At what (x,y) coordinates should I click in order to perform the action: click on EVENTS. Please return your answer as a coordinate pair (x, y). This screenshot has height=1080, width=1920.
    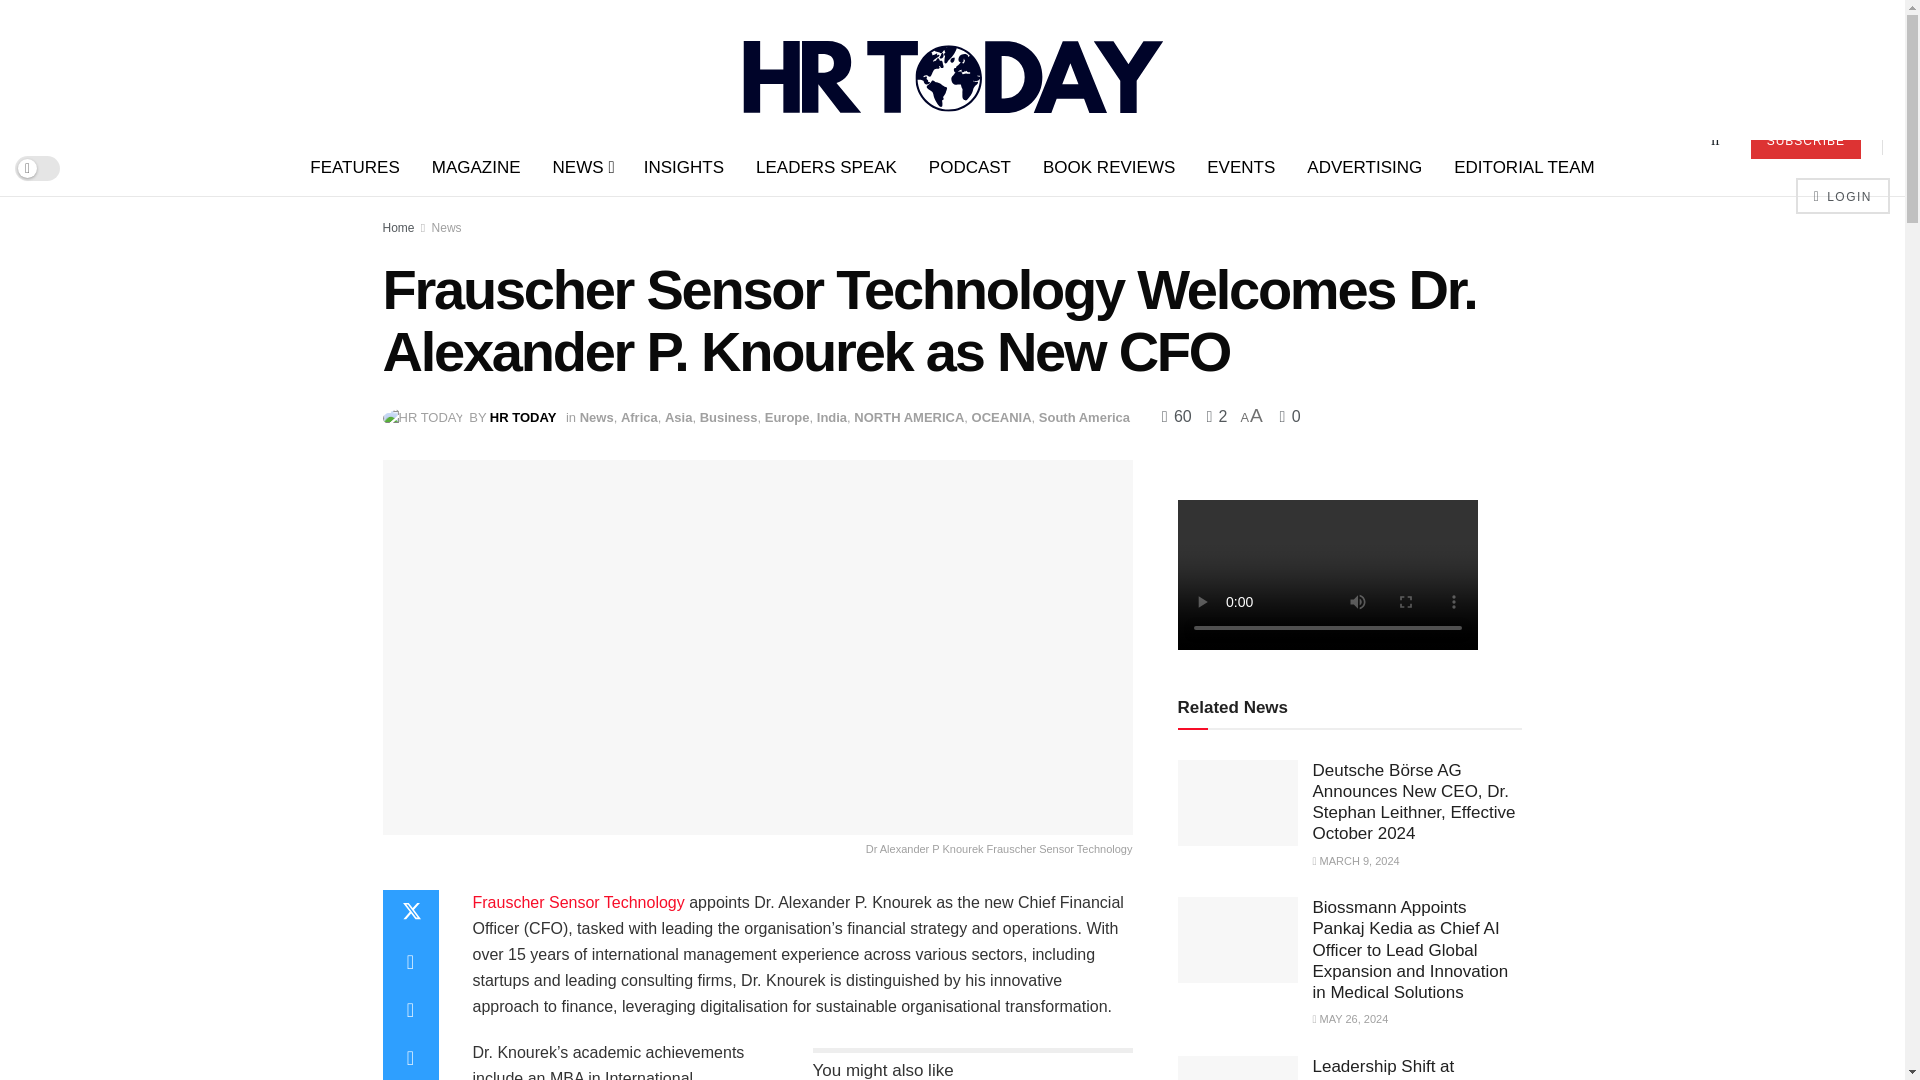
    Looking at the image, I should click on (1240, 168).